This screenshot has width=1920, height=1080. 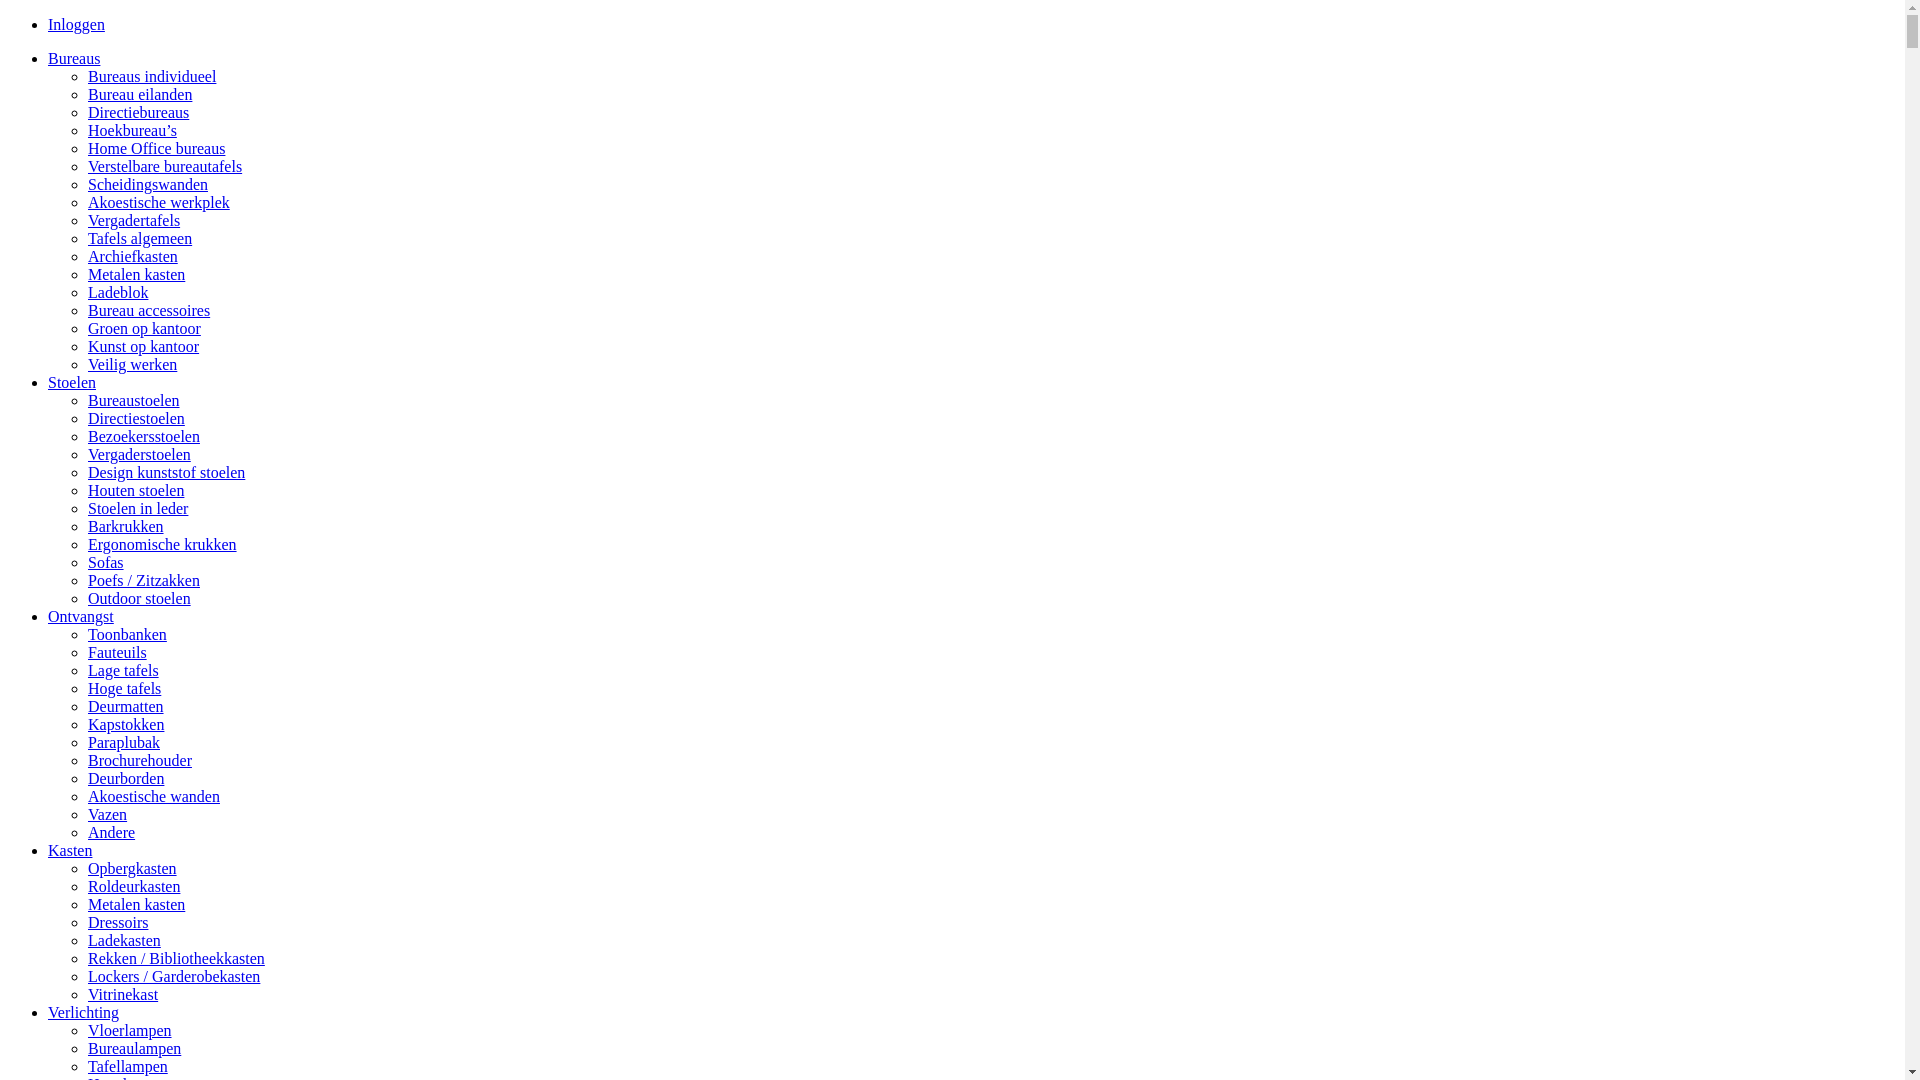 What do you see at coordinates (118, 652) in the screenshot?
I see `Fauteuils` at bounding box center [118, 652].